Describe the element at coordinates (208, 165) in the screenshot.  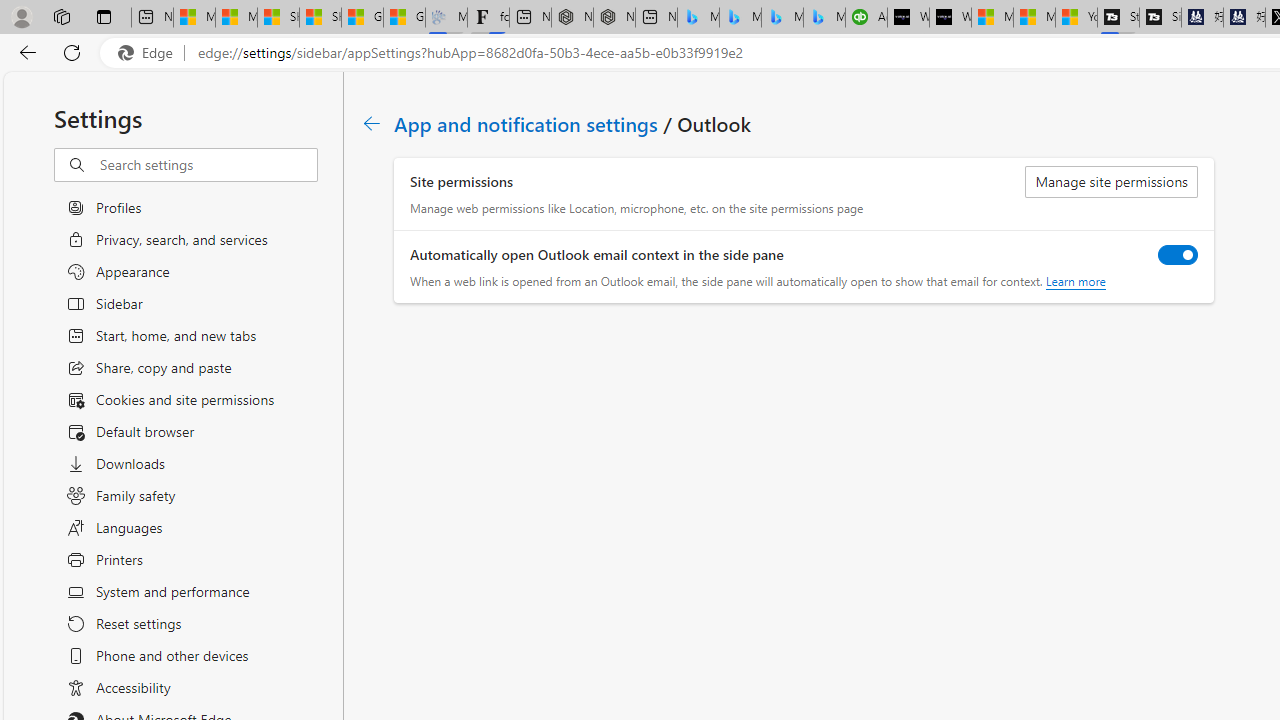
I see `Search settings` at that location.